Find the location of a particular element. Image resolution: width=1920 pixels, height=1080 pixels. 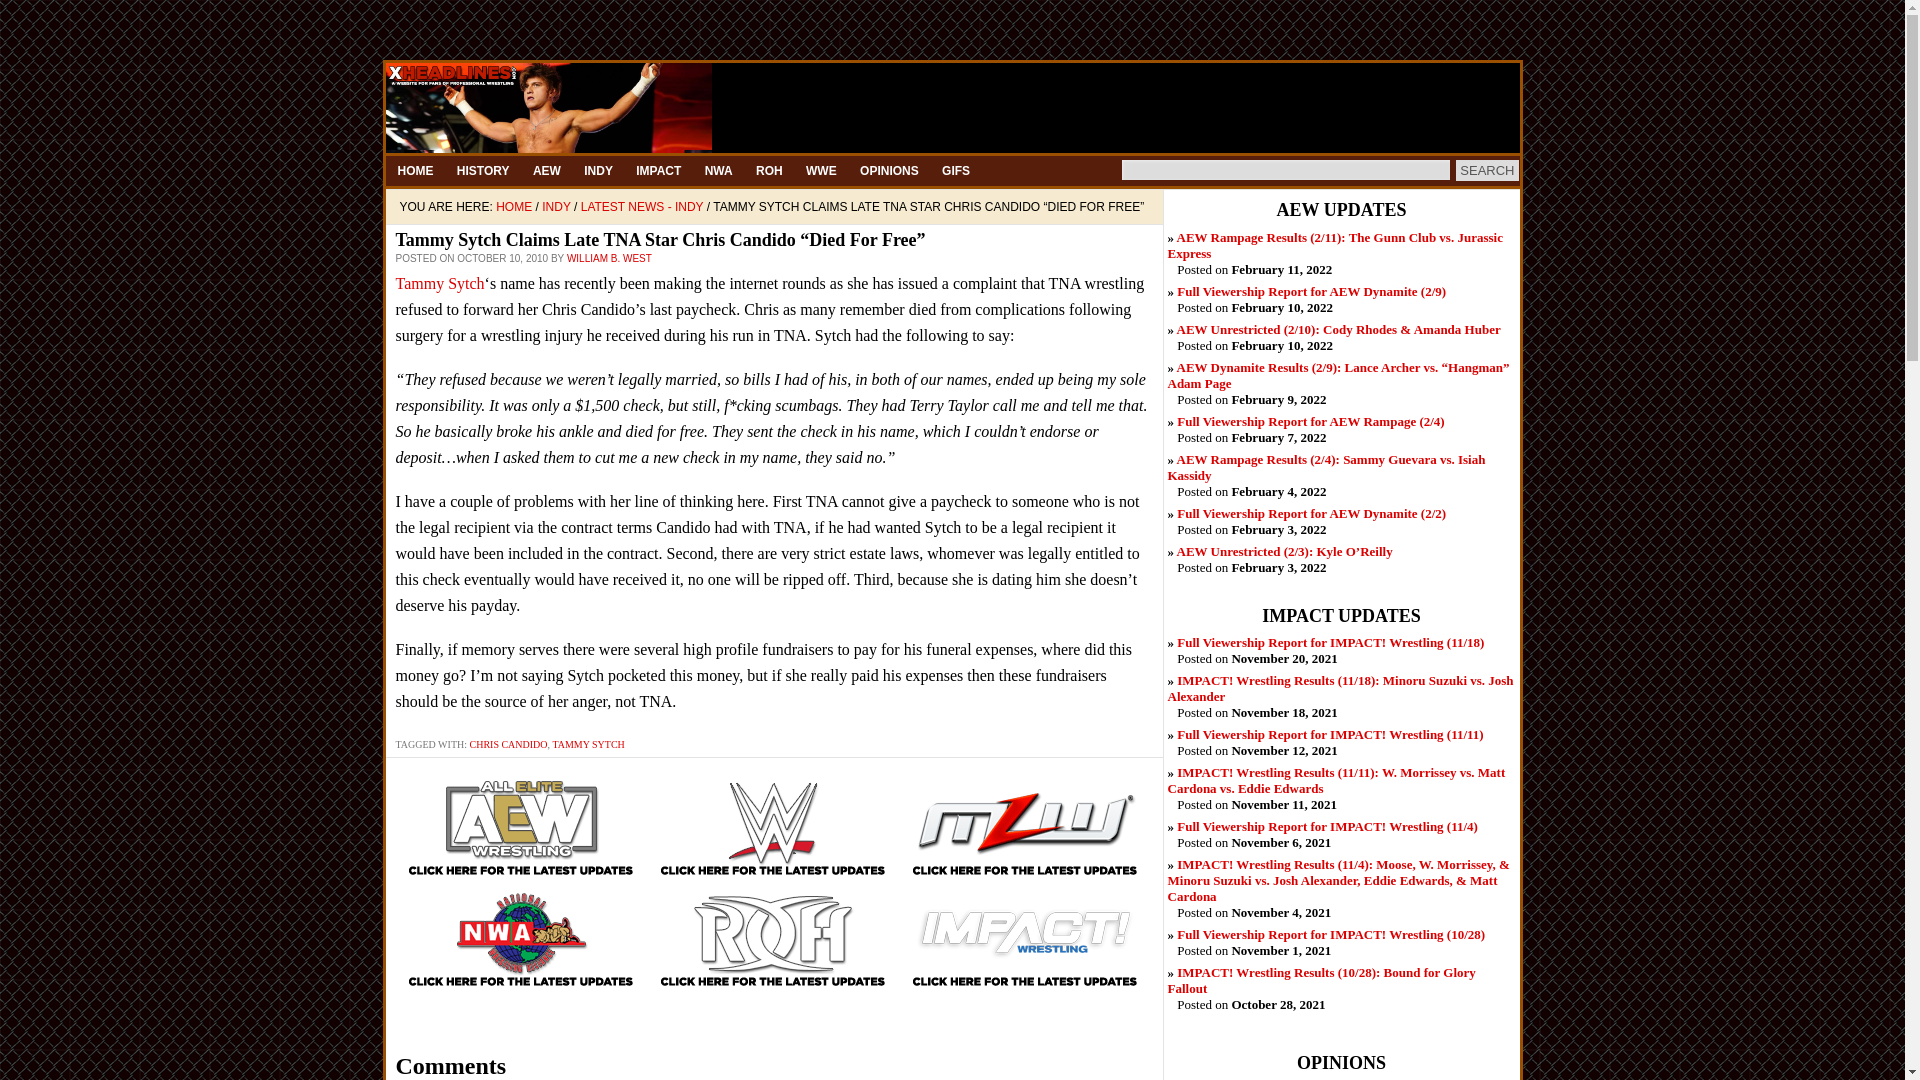

NWA is located at coordinates (718, 170).